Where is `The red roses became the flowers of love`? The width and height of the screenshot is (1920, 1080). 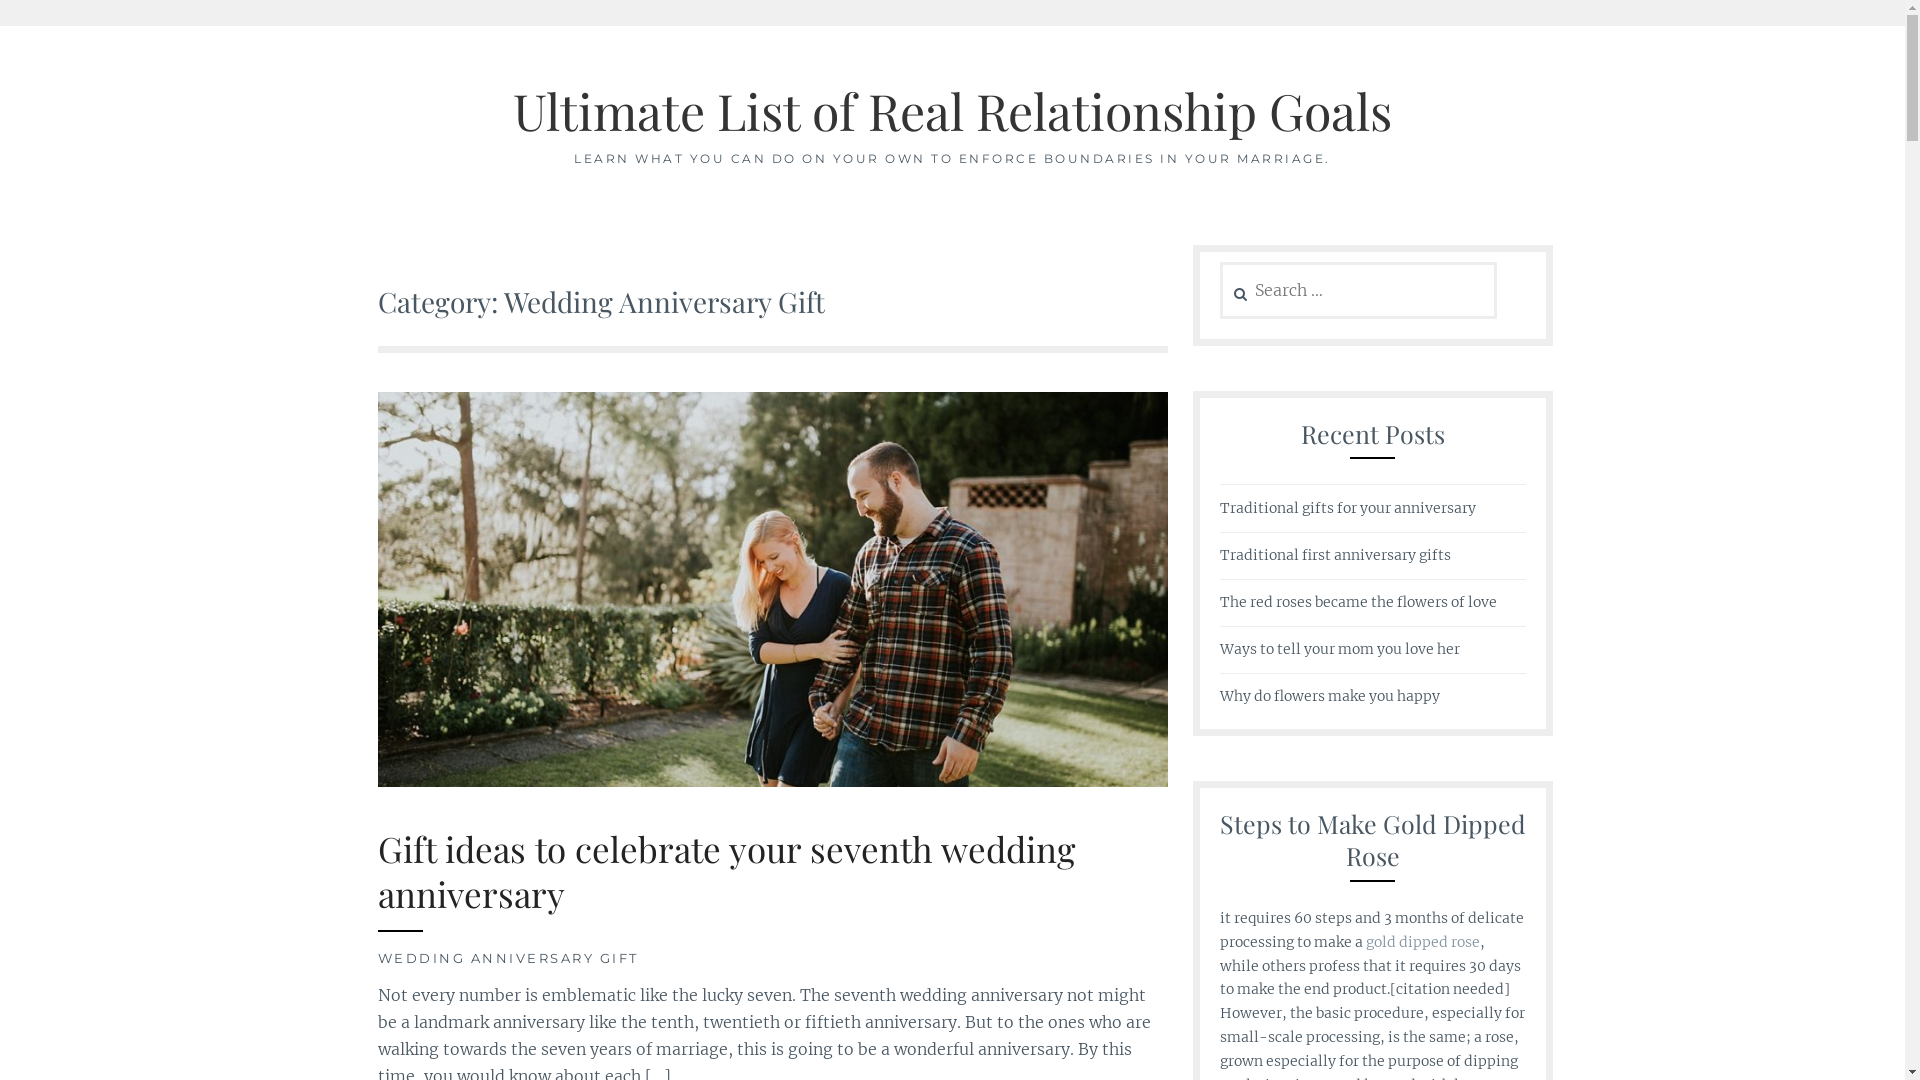
The red roses became the flowers of love is located at coordinates (1358, 602).